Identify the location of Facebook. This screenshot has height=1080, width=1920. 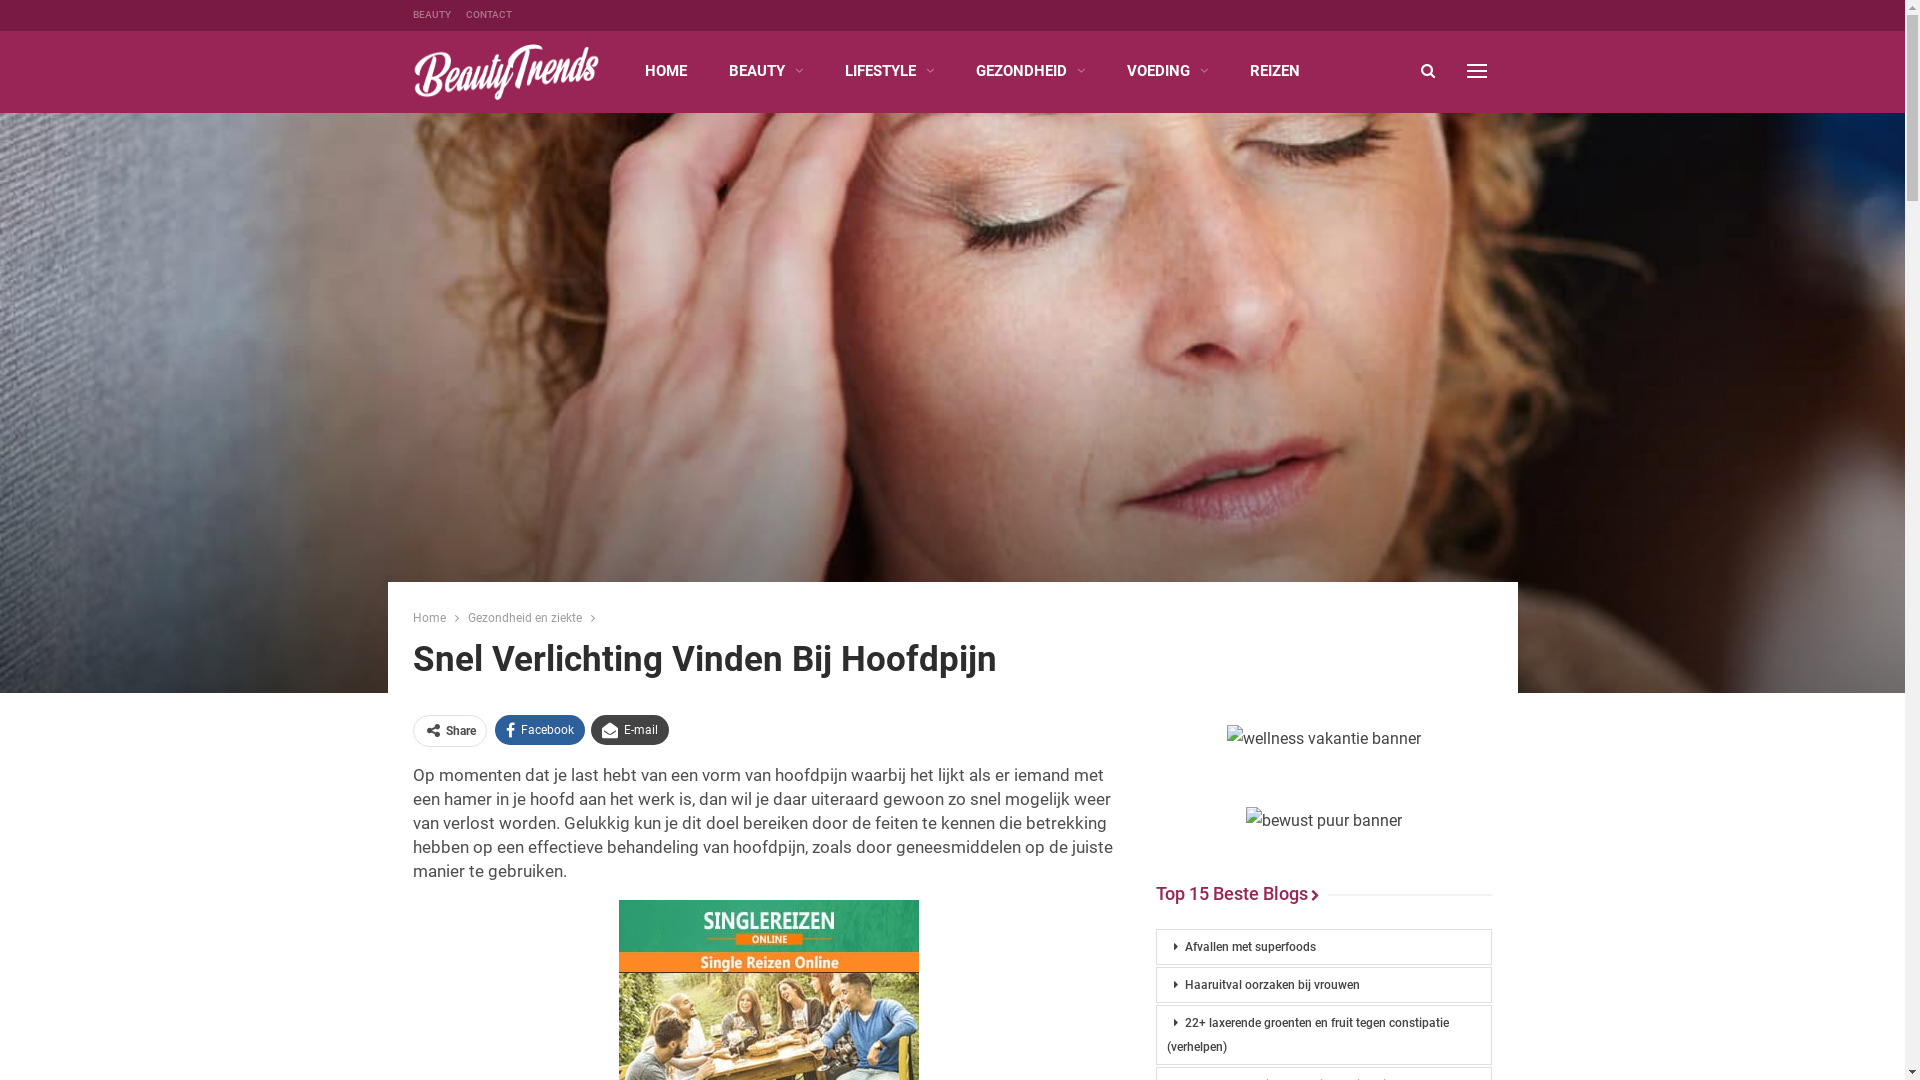
(538, 730).